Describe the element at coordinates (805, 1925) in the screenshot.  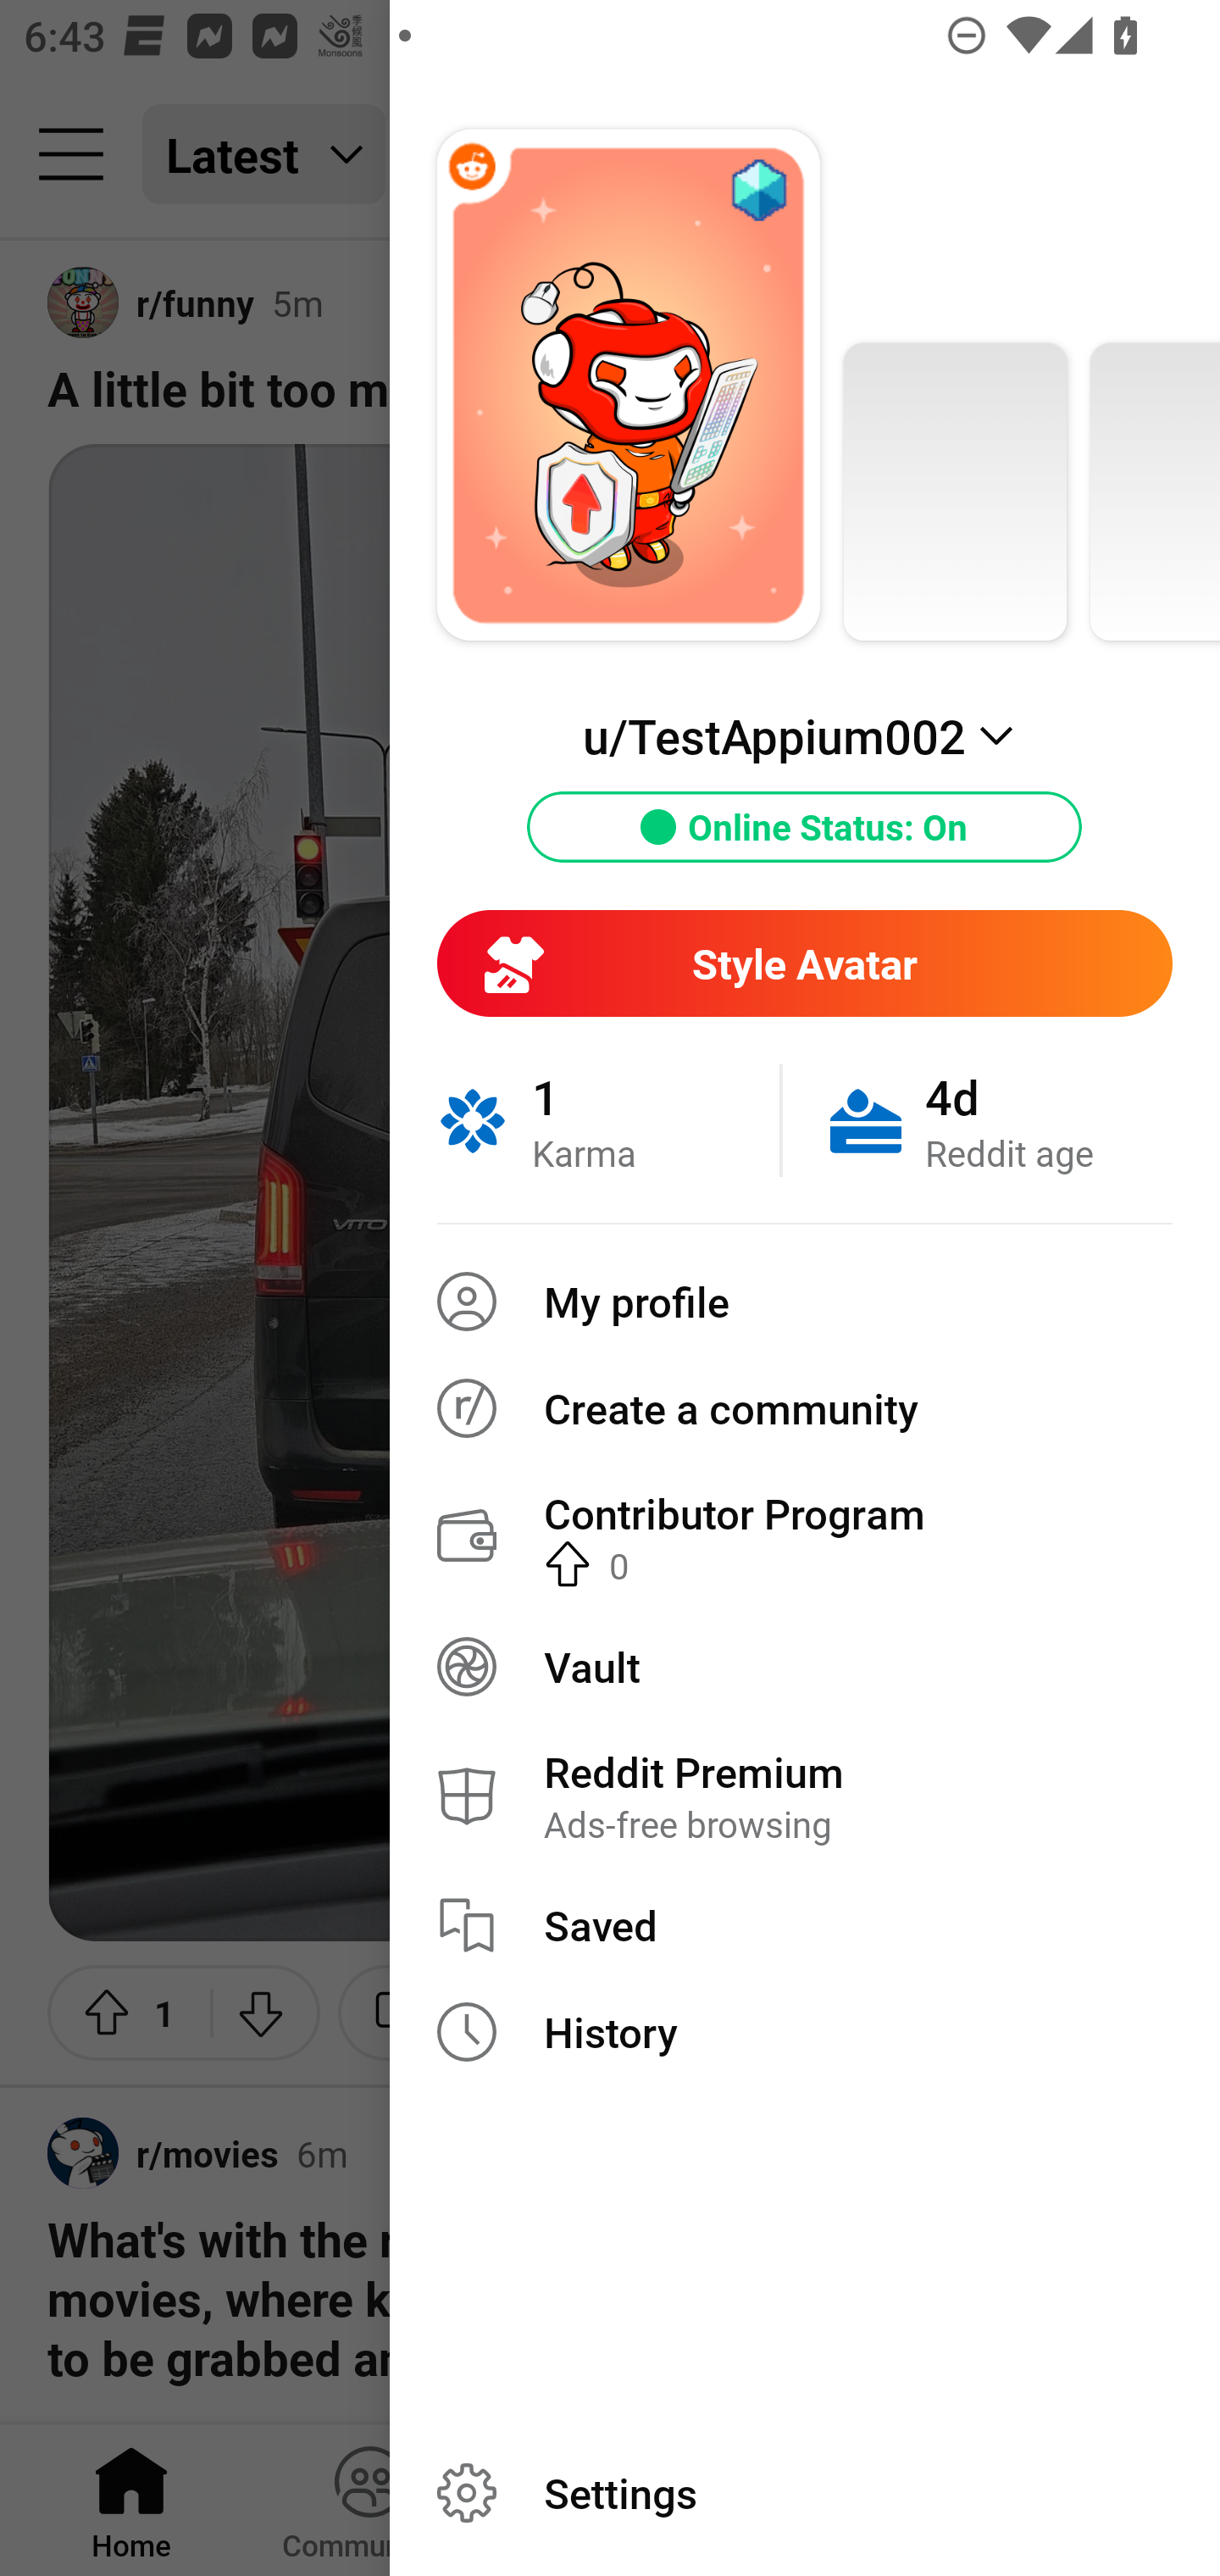
I see `Saved` at that location.